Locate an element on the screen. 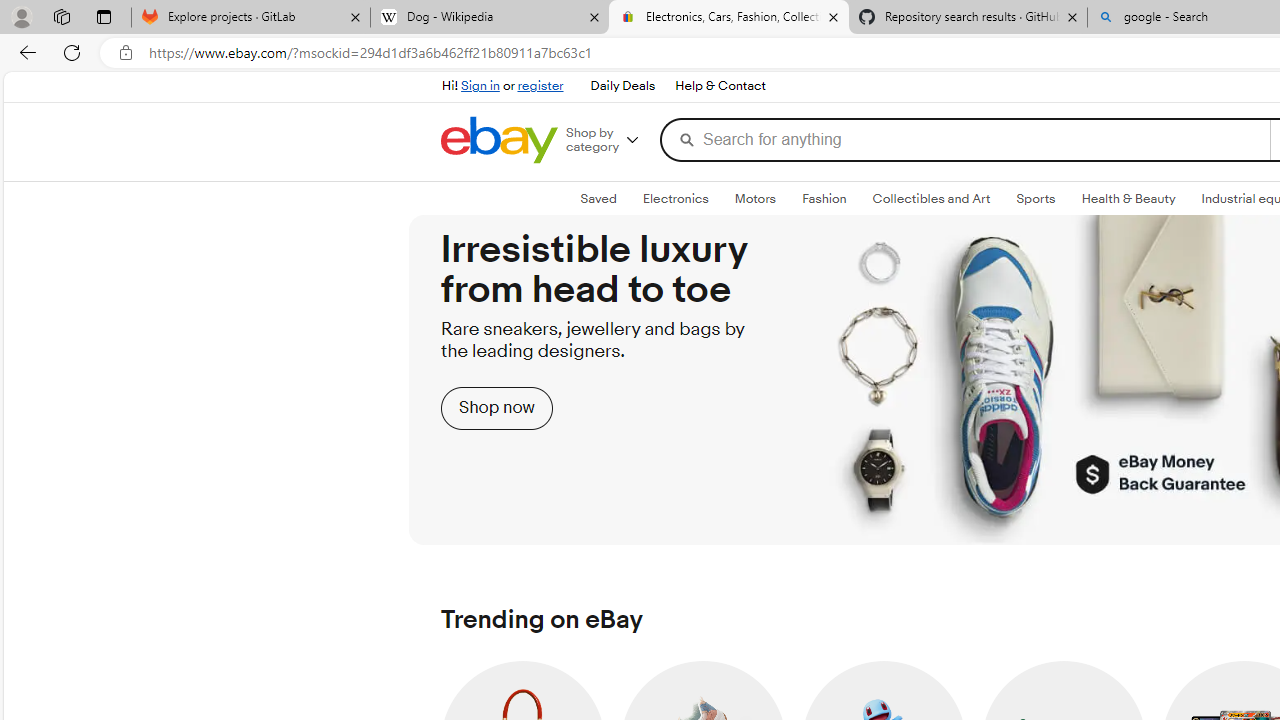  Search for anything is located at coordinates (964, 140).